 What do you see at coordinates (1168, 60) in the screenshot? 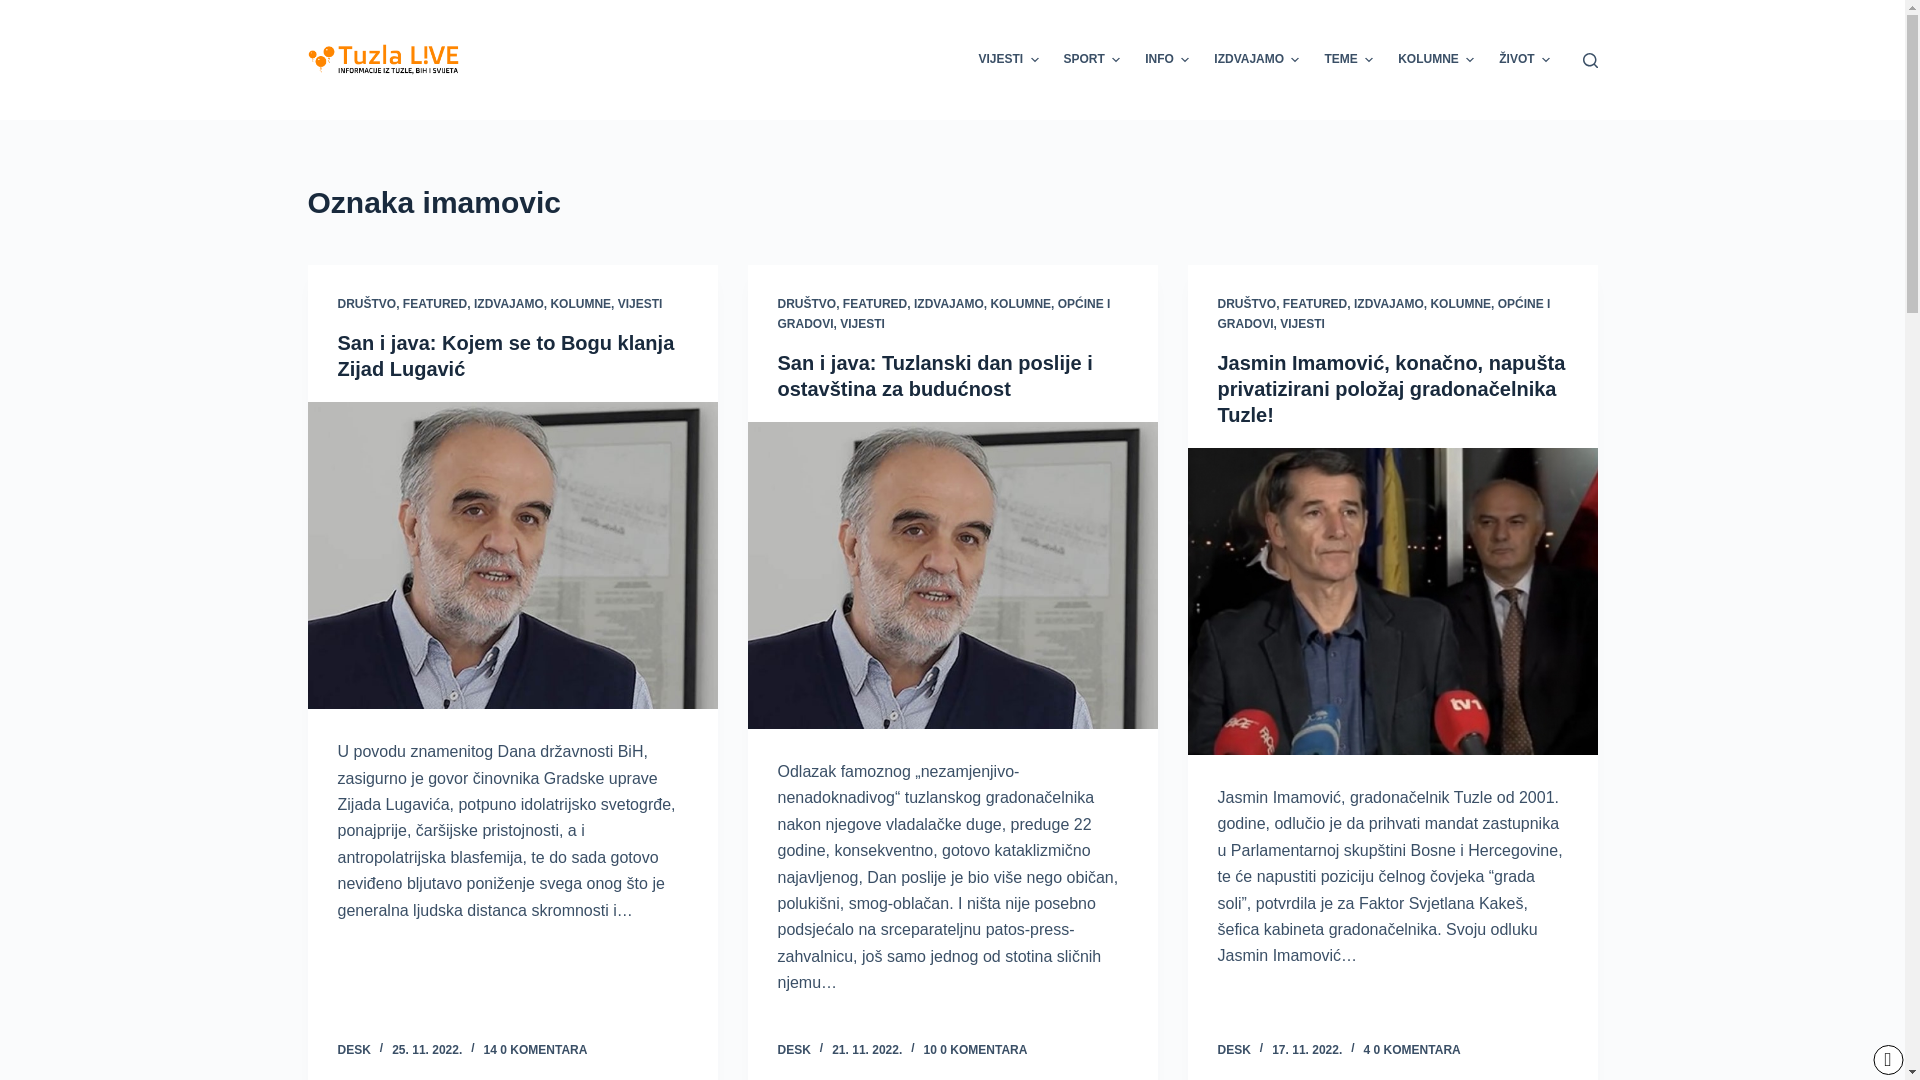
I see `INFO` at bounding box center [1168, 60].